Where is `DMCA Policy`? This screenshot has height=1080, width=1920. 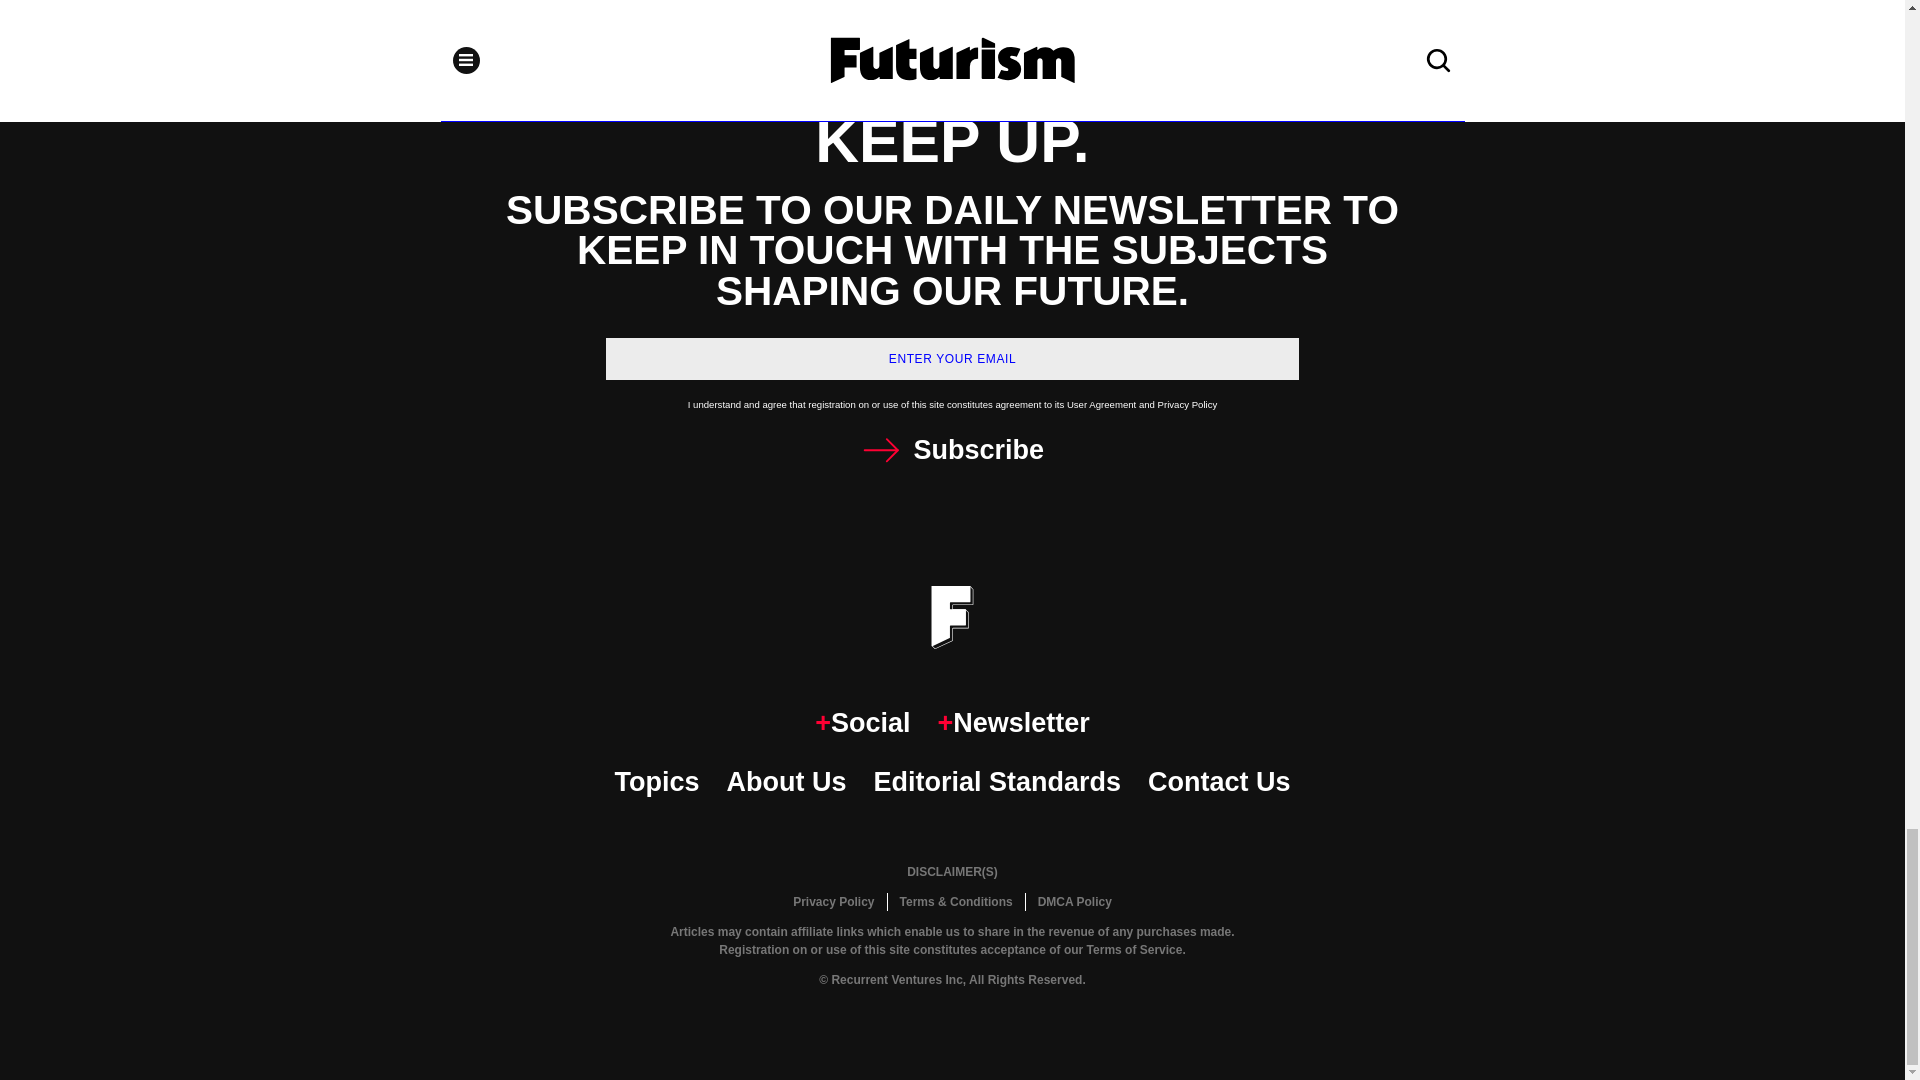 DMCA Policy is located at coordinates (1074, 902).